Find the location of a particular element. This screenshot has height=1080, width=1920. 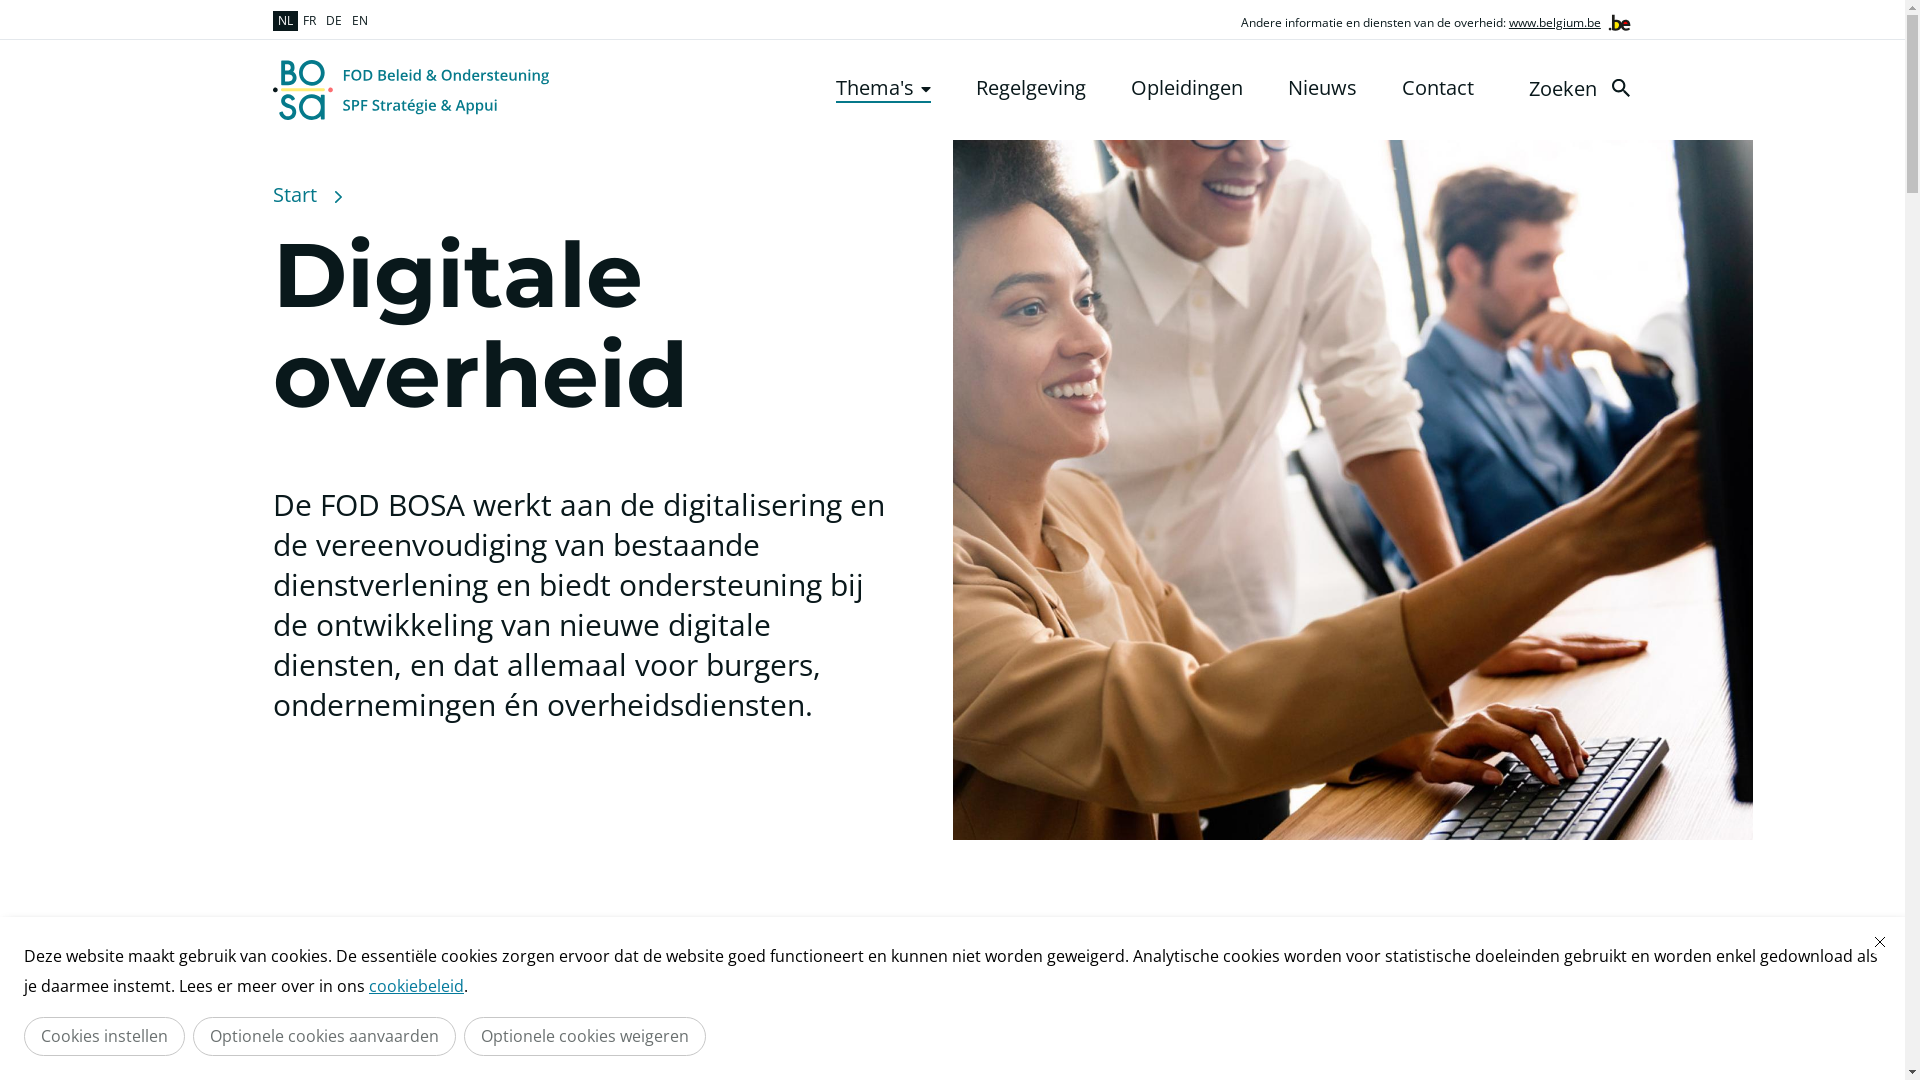

www.belgium.be is located at coordinates (1555, 22).